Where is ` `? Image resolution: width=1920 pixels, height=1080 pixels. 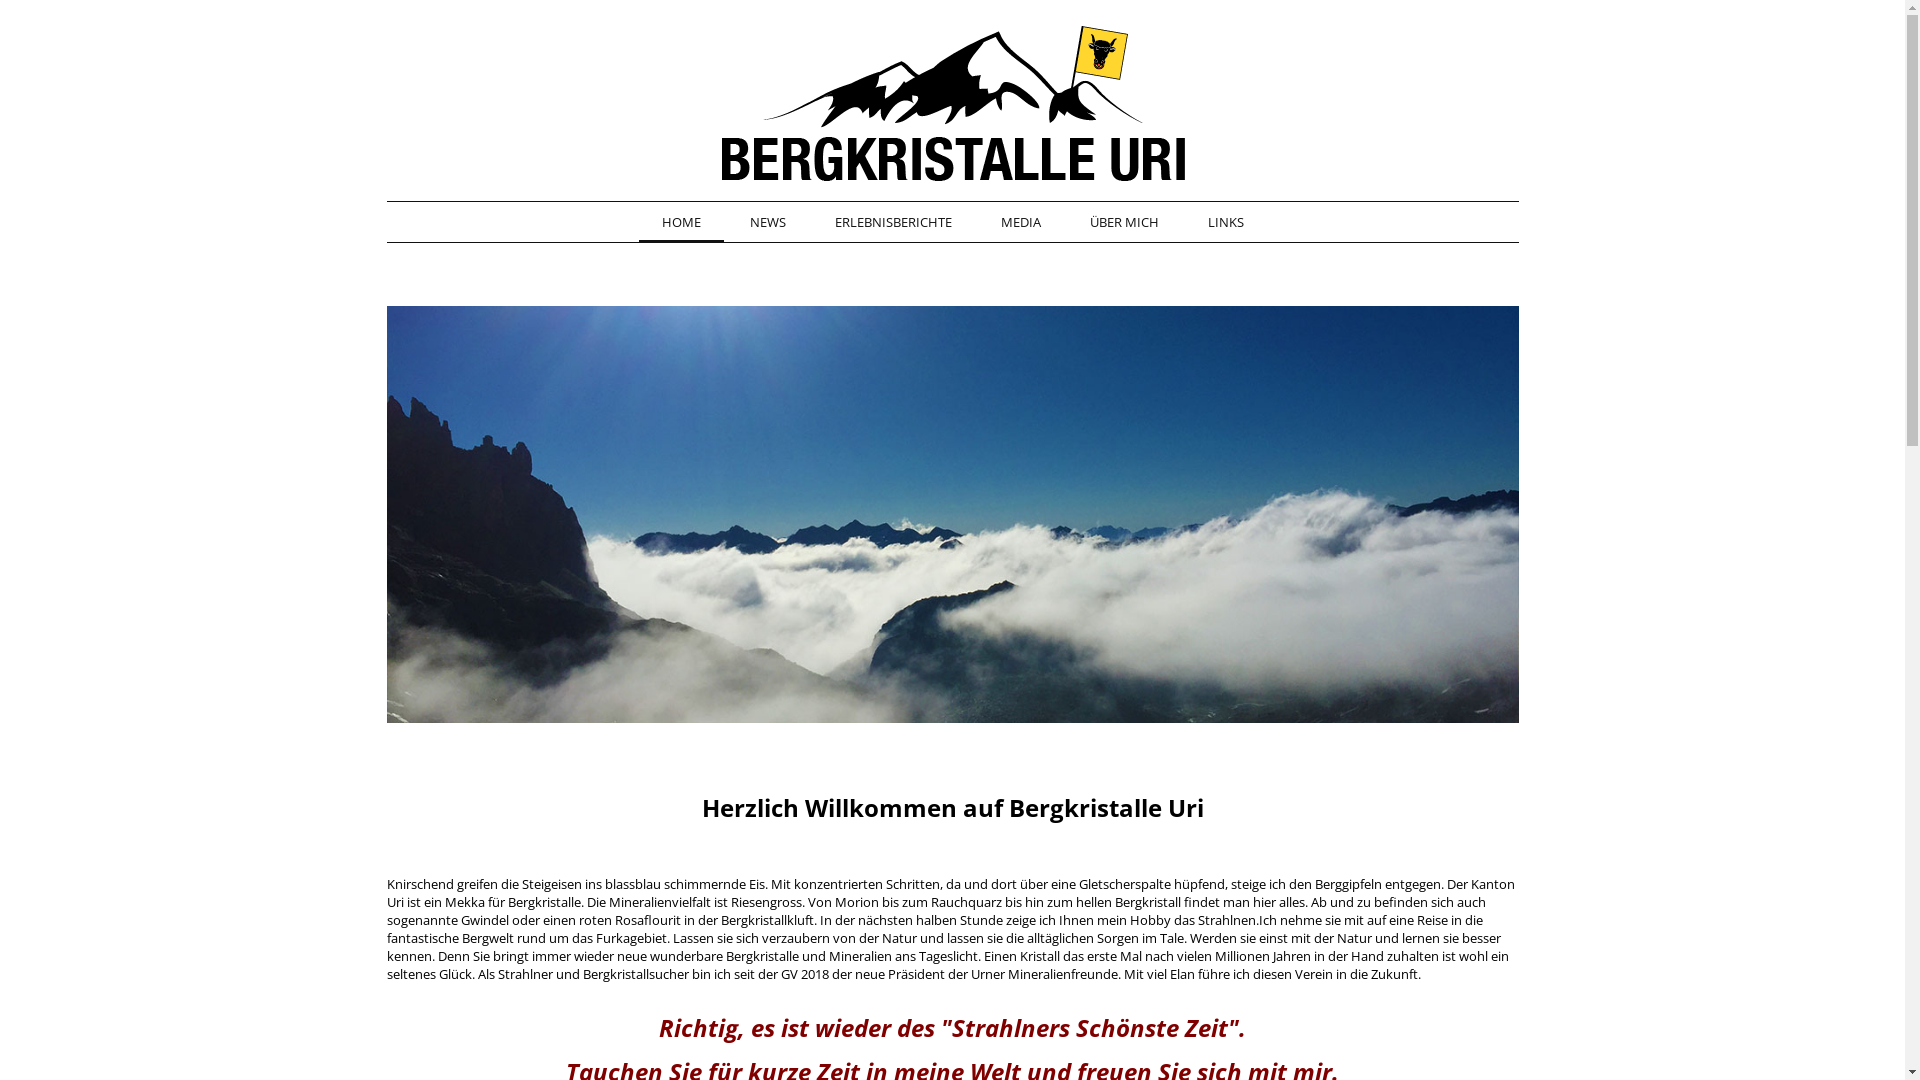
  is located at coordinates (1020, 735).